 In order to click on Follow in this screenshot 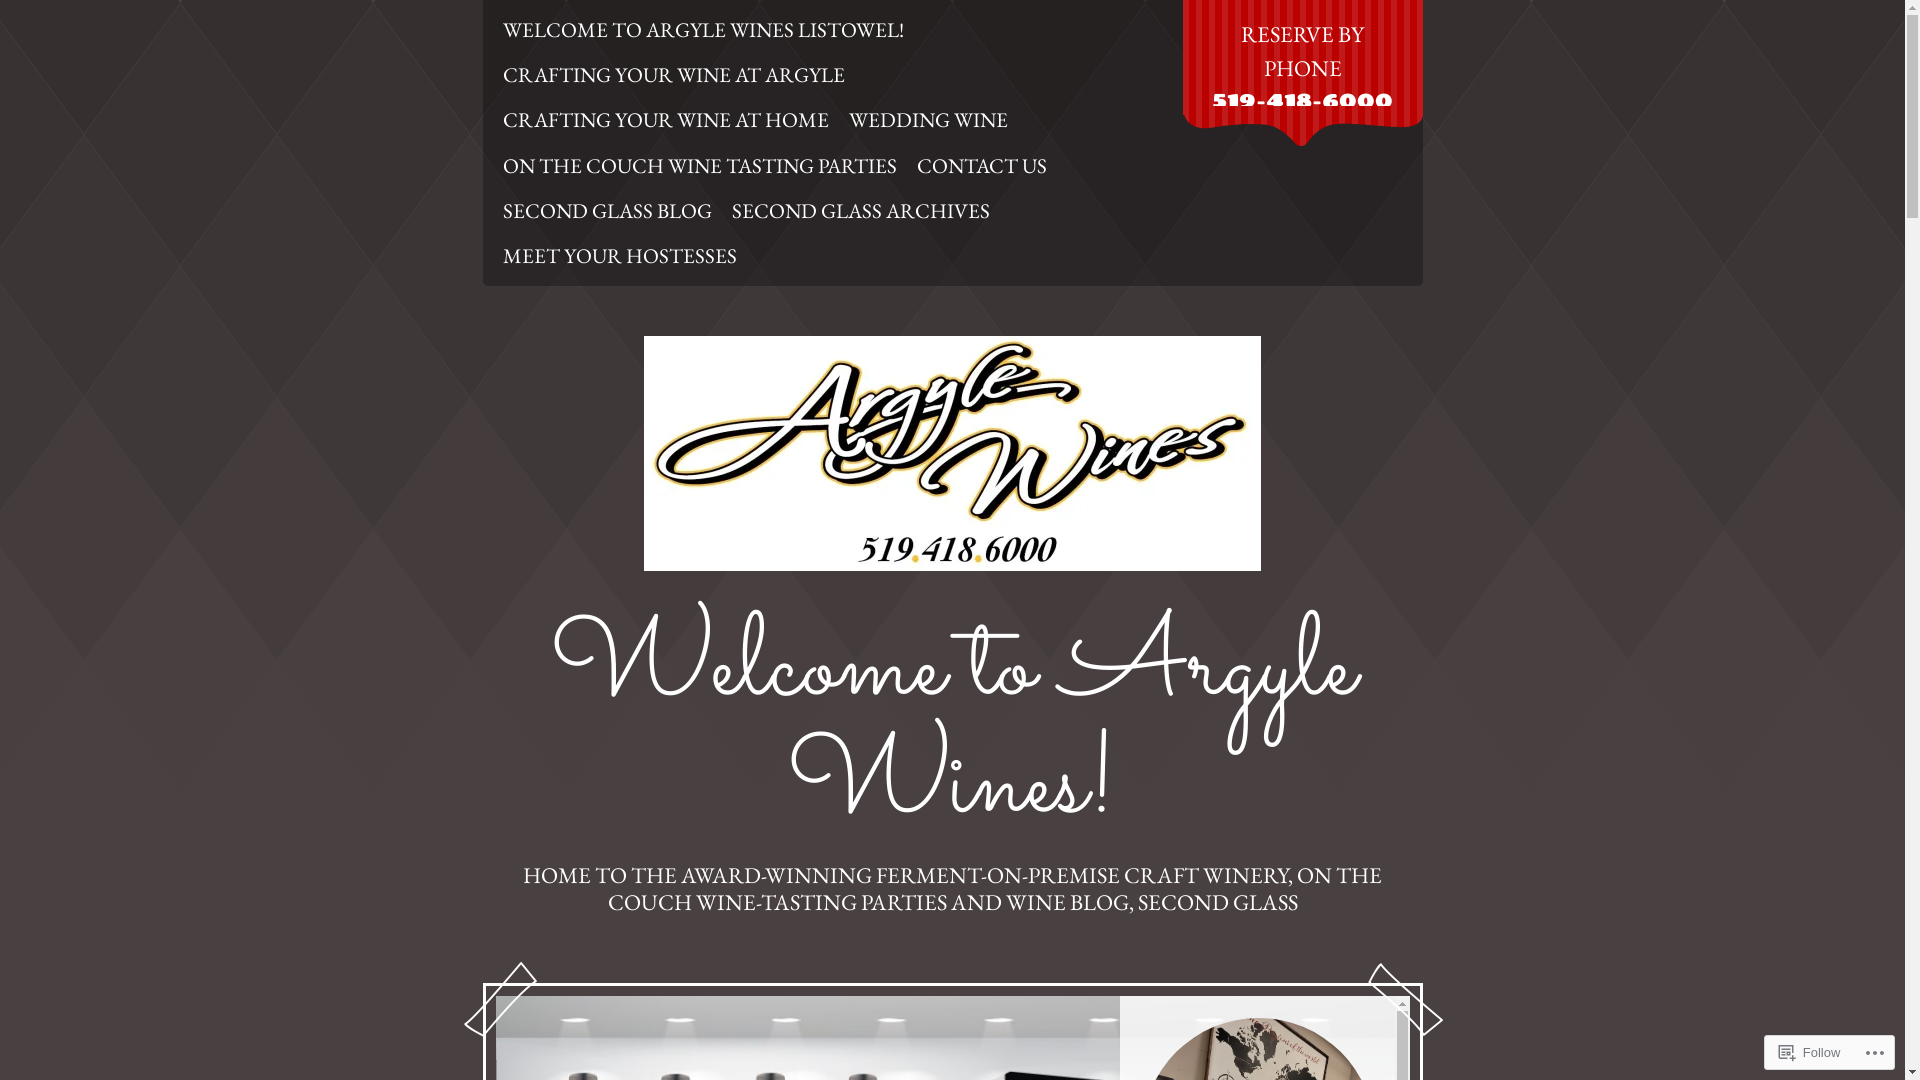, I will do `click(1810, 1052)`.